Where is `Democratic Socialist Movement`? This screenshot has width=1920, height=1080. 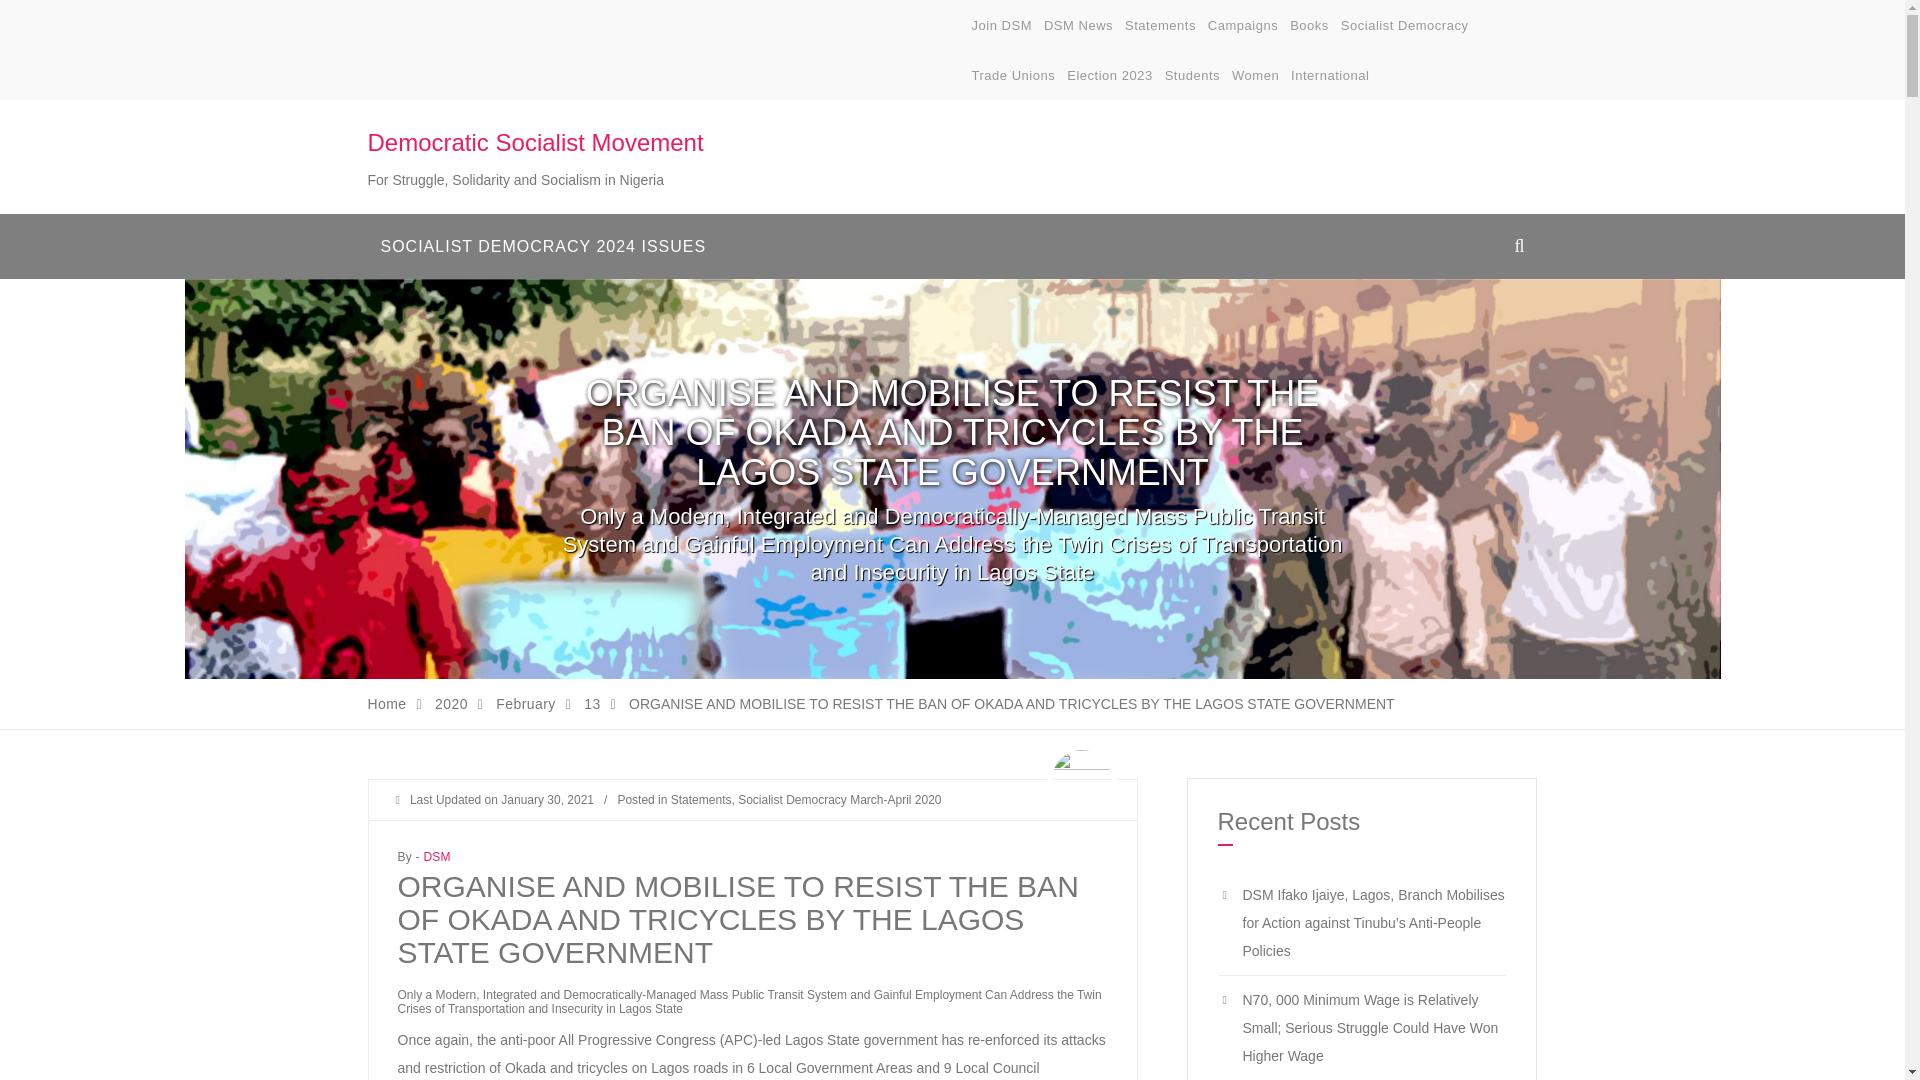 Democratic Socialist Movement is located at coordinates (536, 142).